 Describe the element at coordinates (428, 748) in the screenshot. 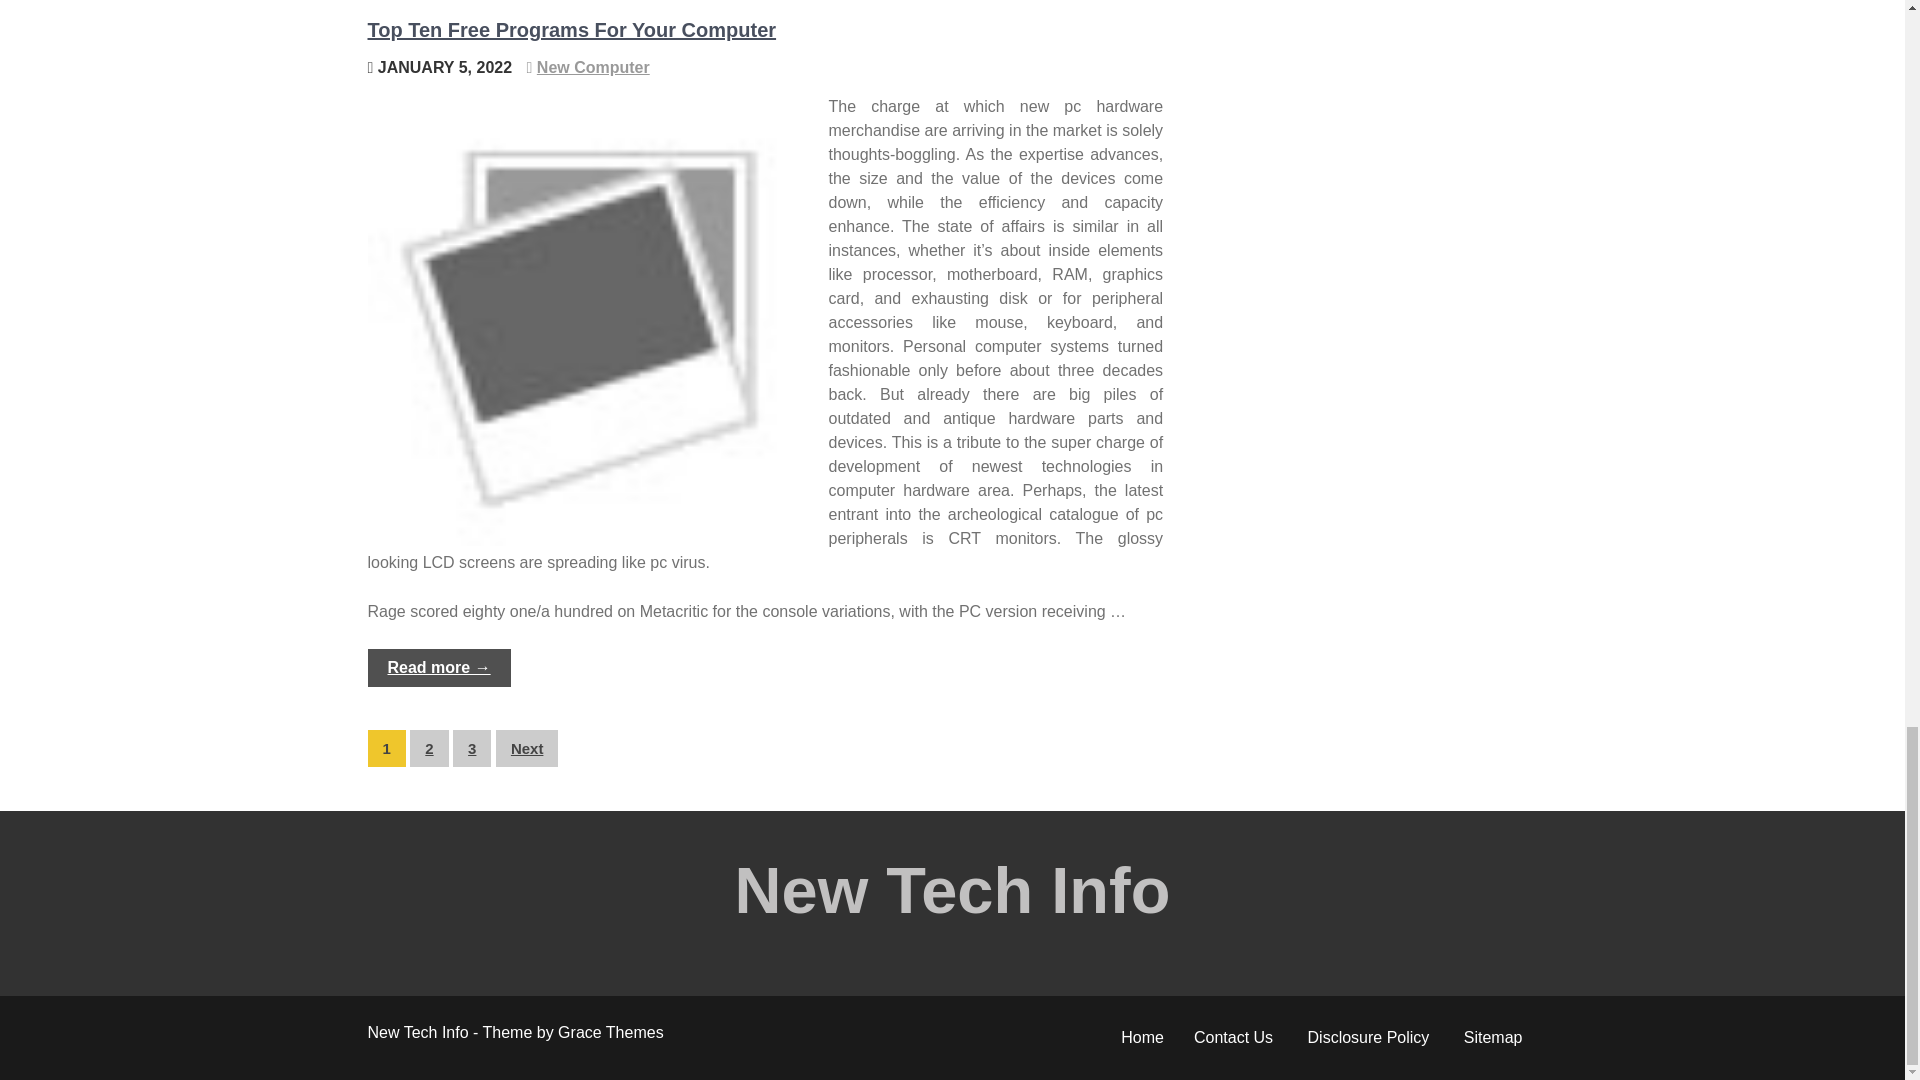

I see `2` at that location.